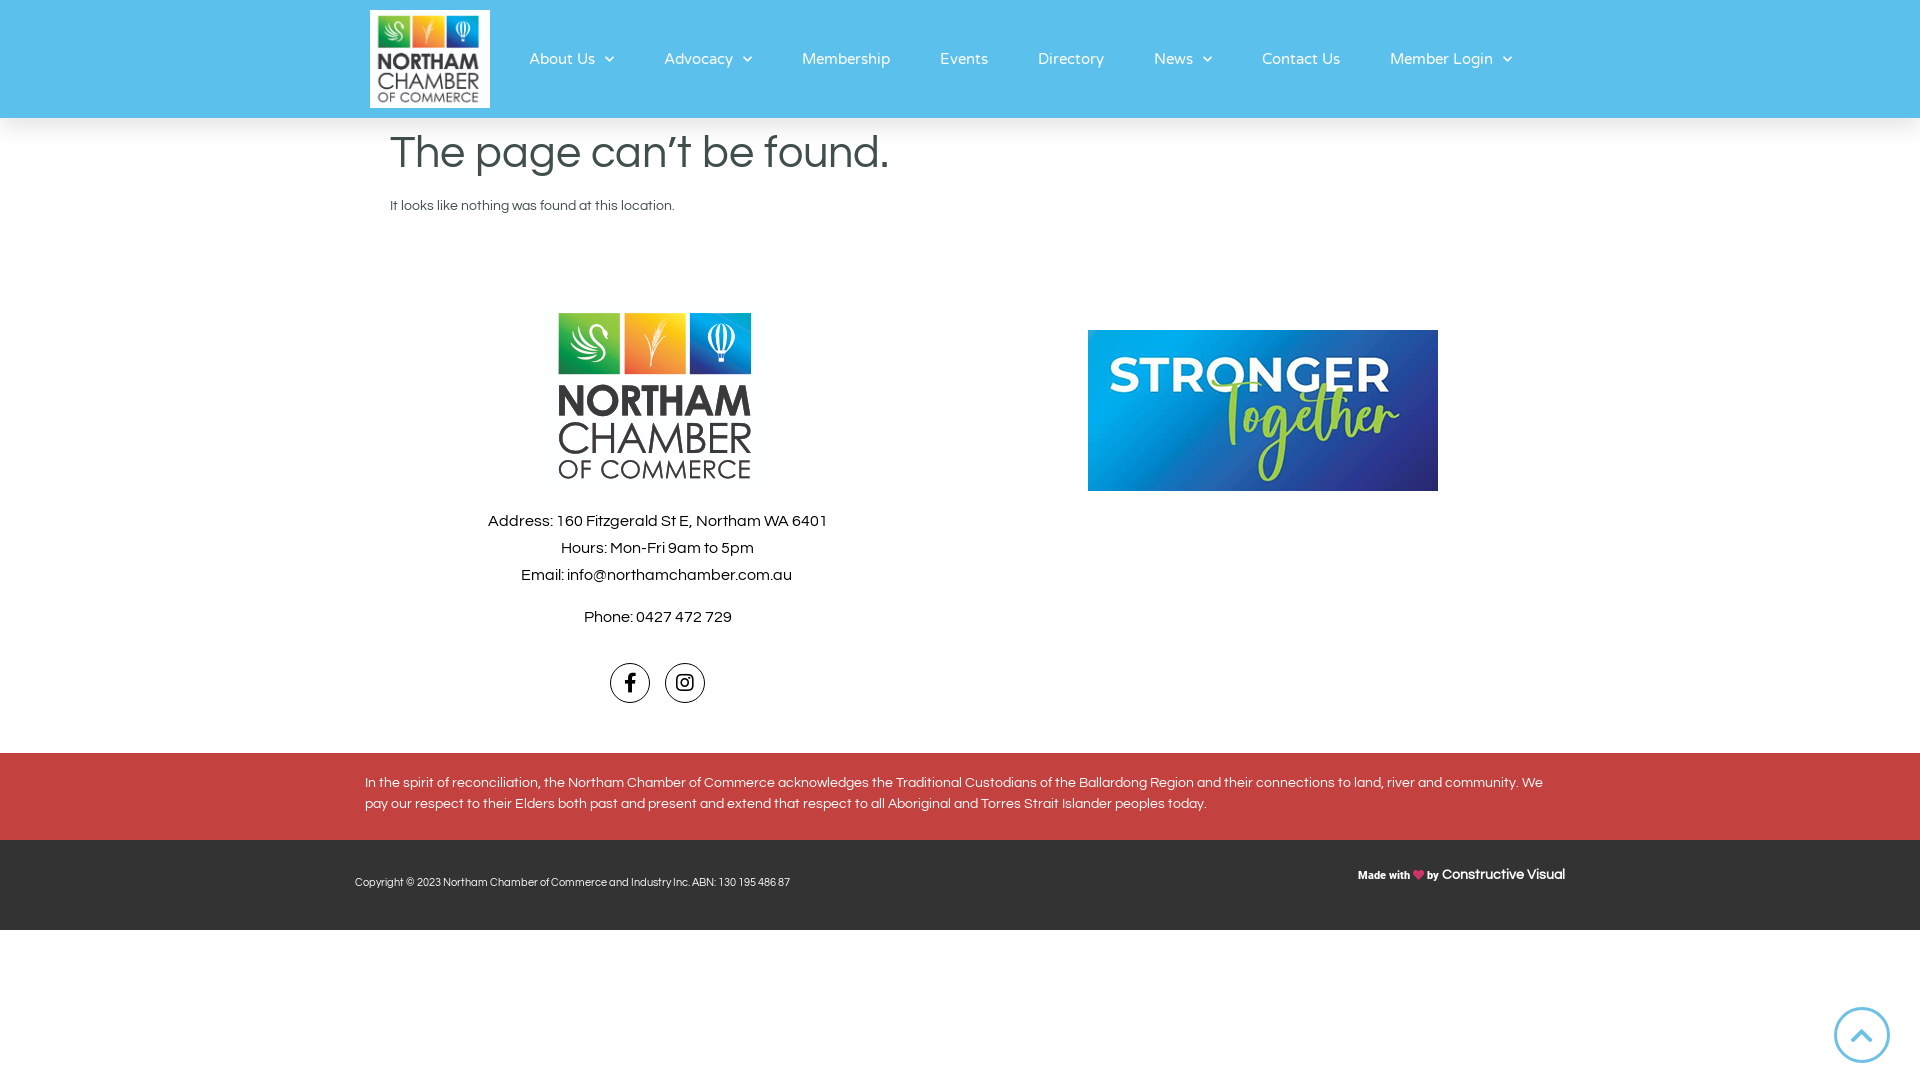  I want to click on Membership, so click(846, 59).